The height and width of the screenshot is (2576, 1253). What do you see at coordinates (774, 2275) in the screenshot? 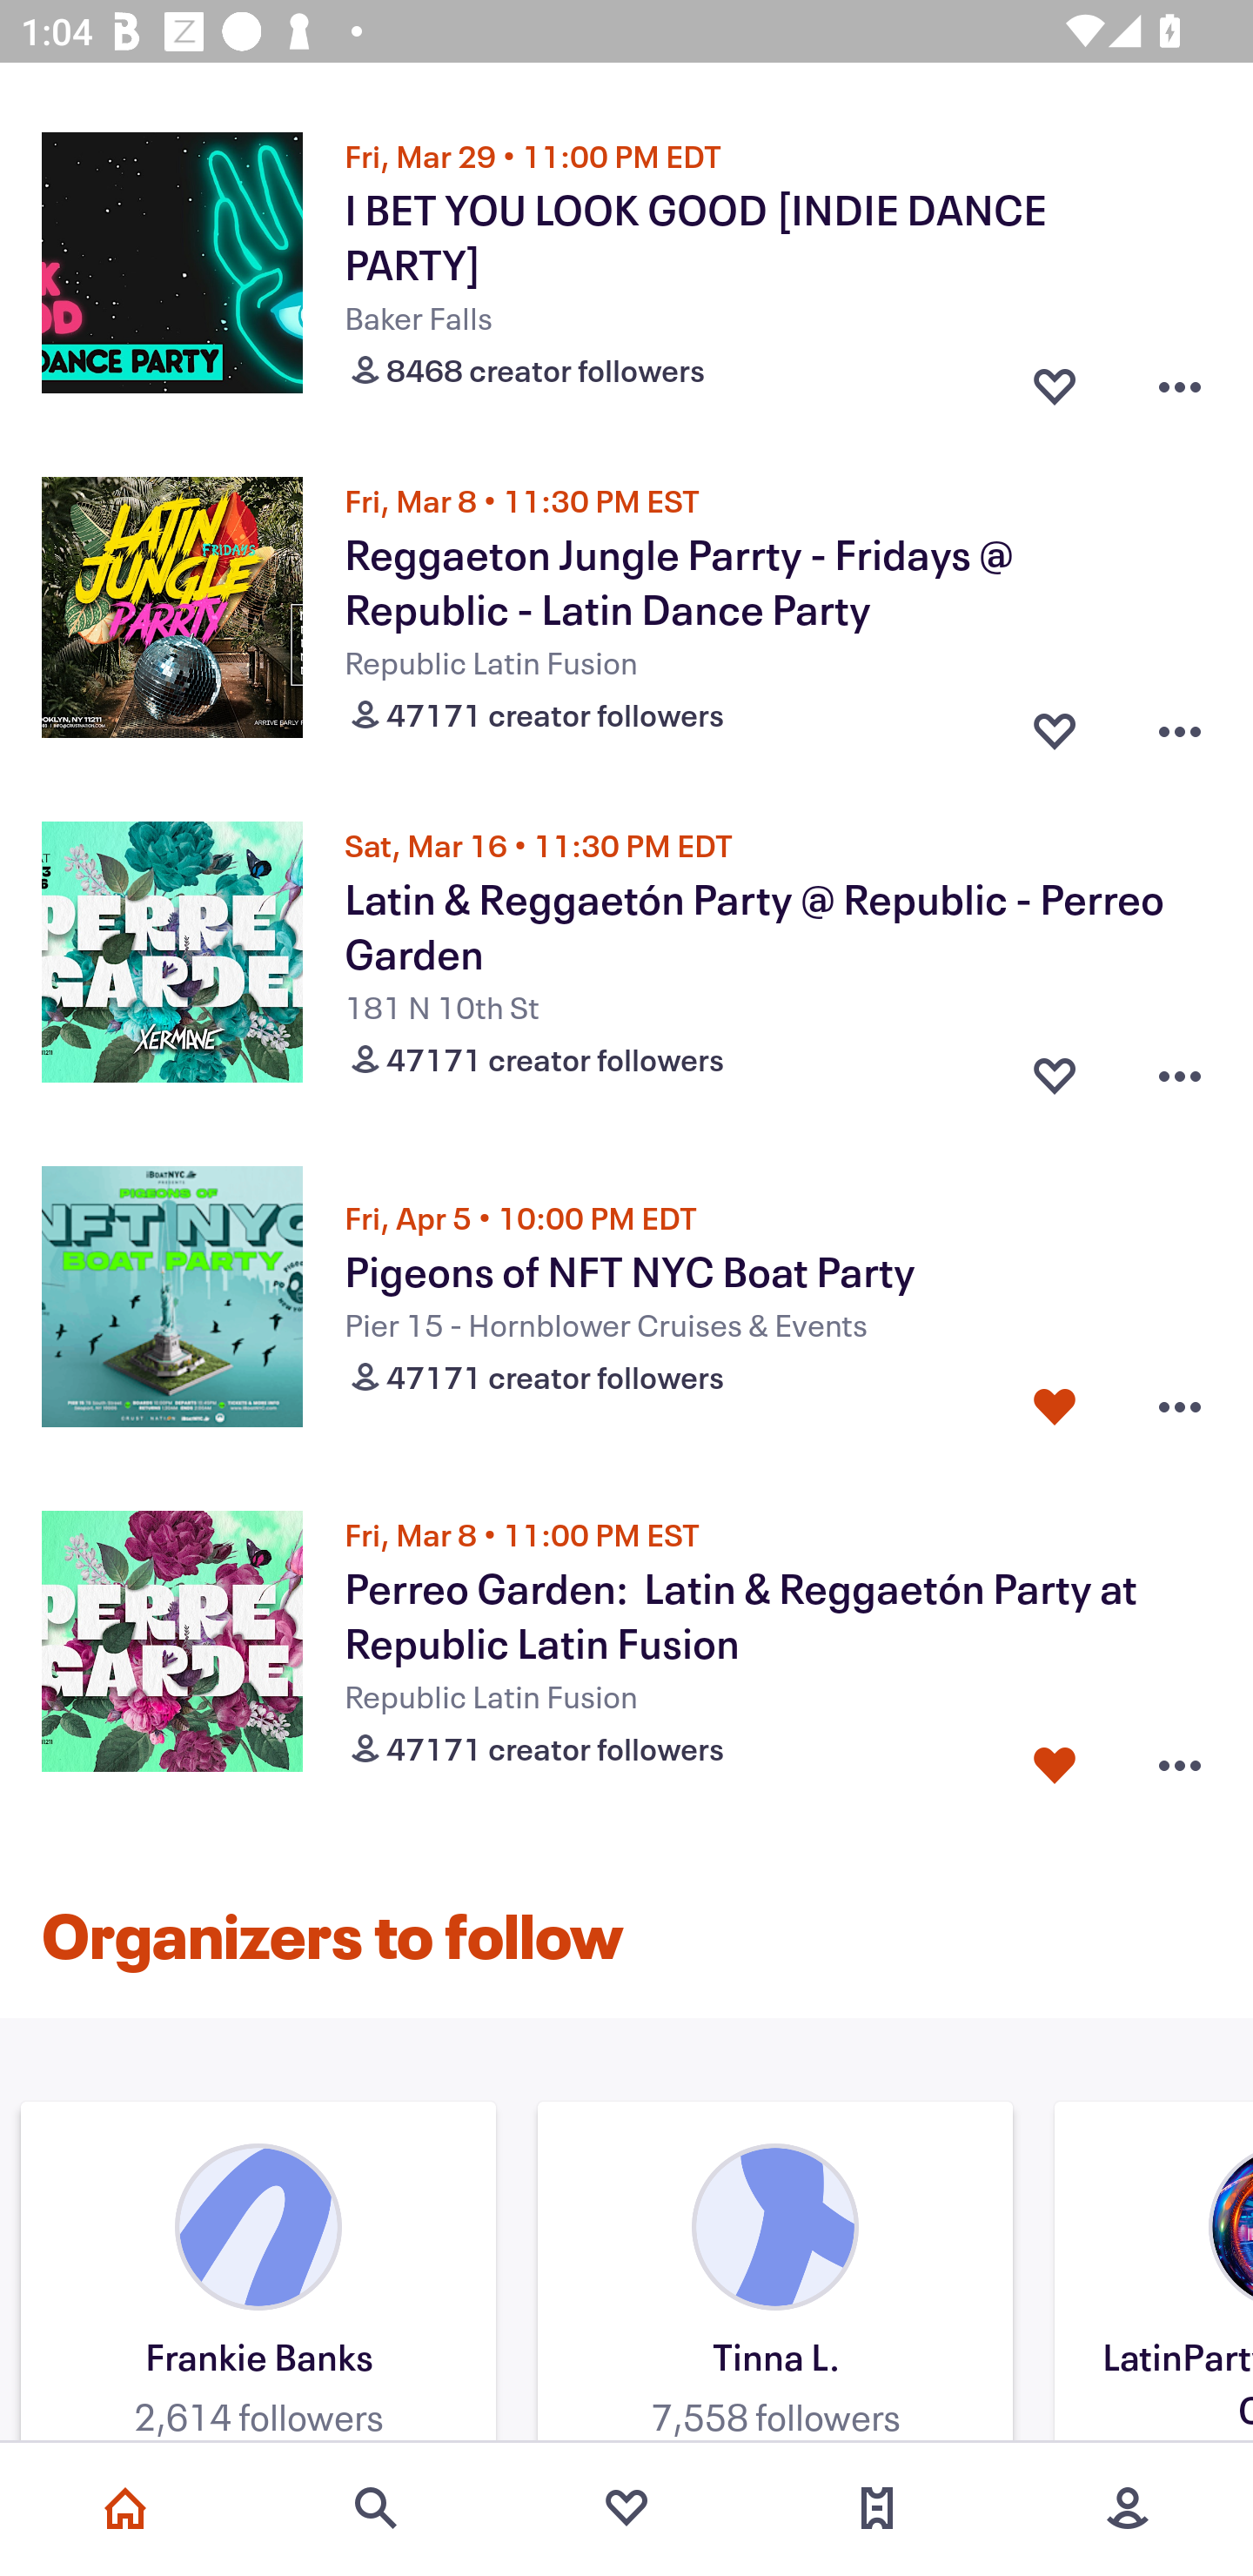
I see `Organizer's image Tinna L. 7,558 followers` at bounding box center [774, 2275].